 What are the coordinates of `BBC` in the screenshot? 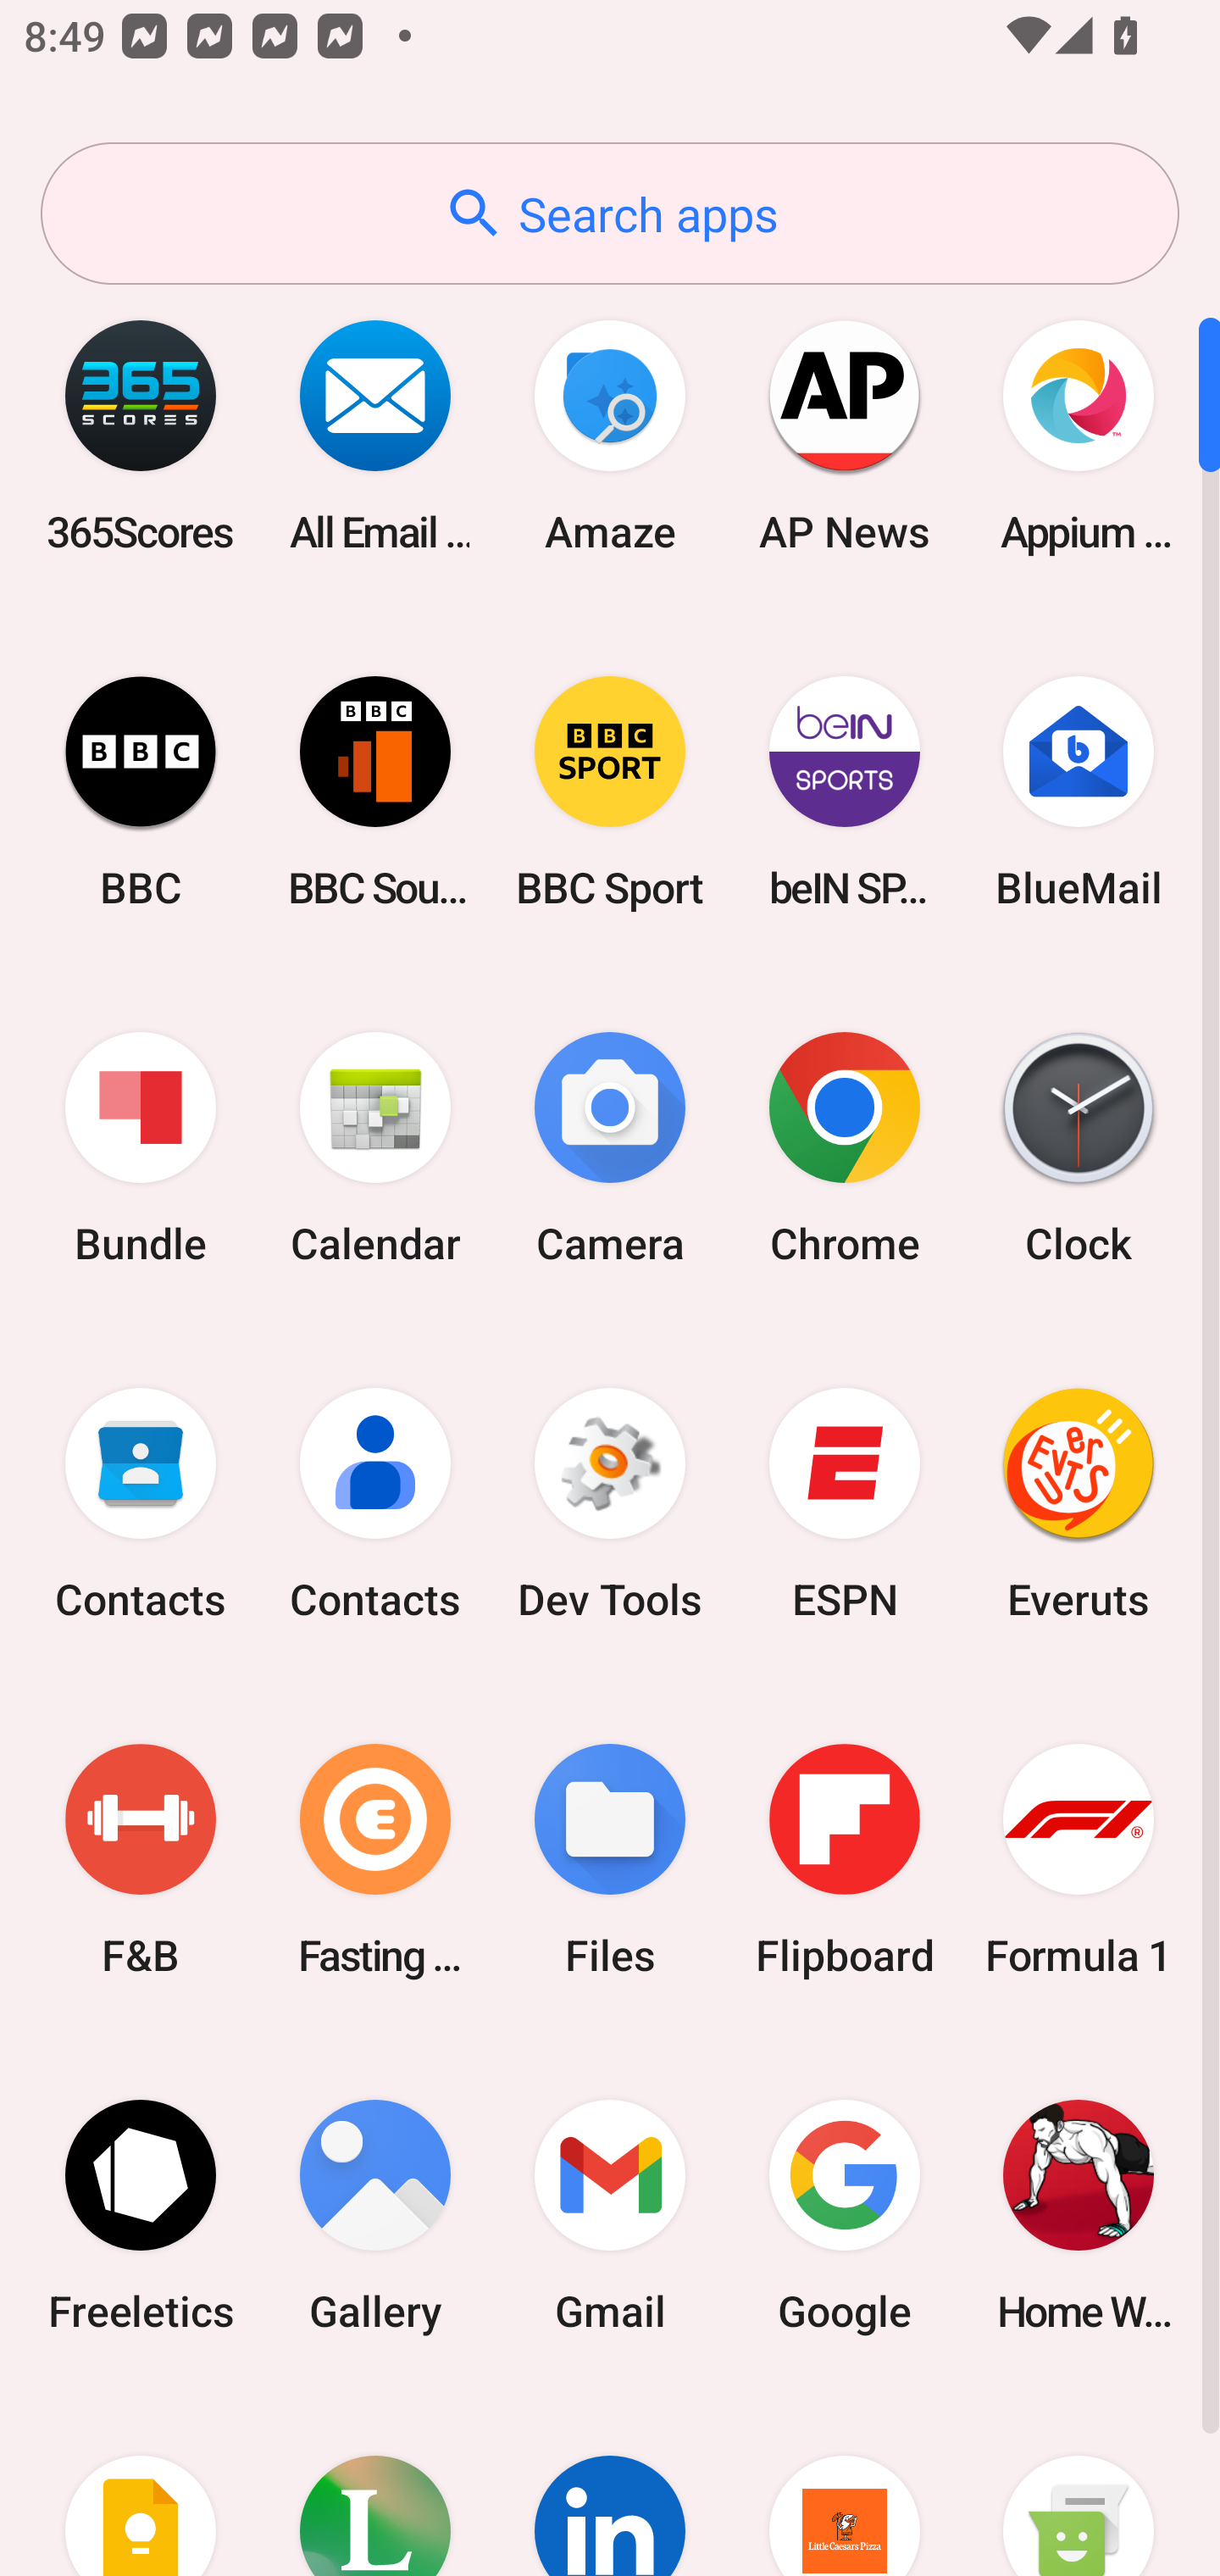 It's located at (141, 791).